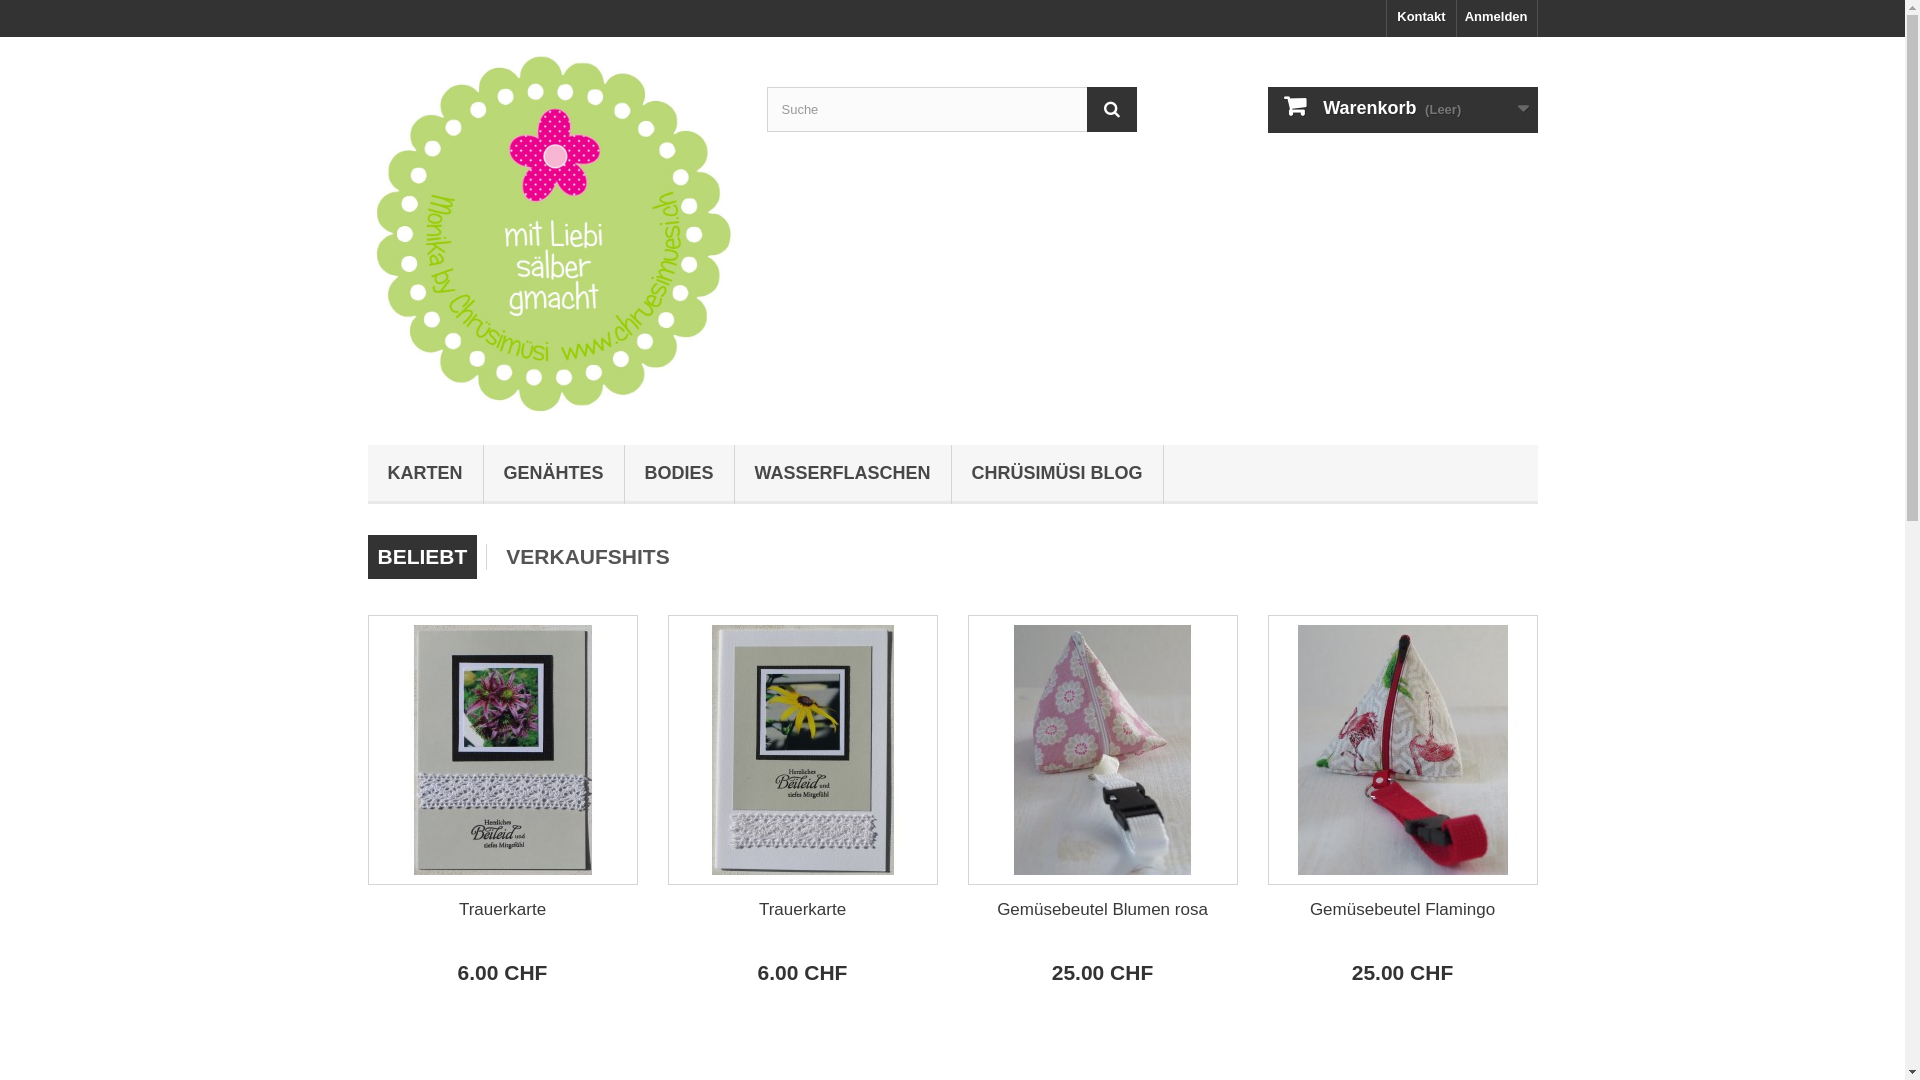  Describe the element at coordinates (503, 750) in the screenshot. I see `Trauerkarte` at that location.